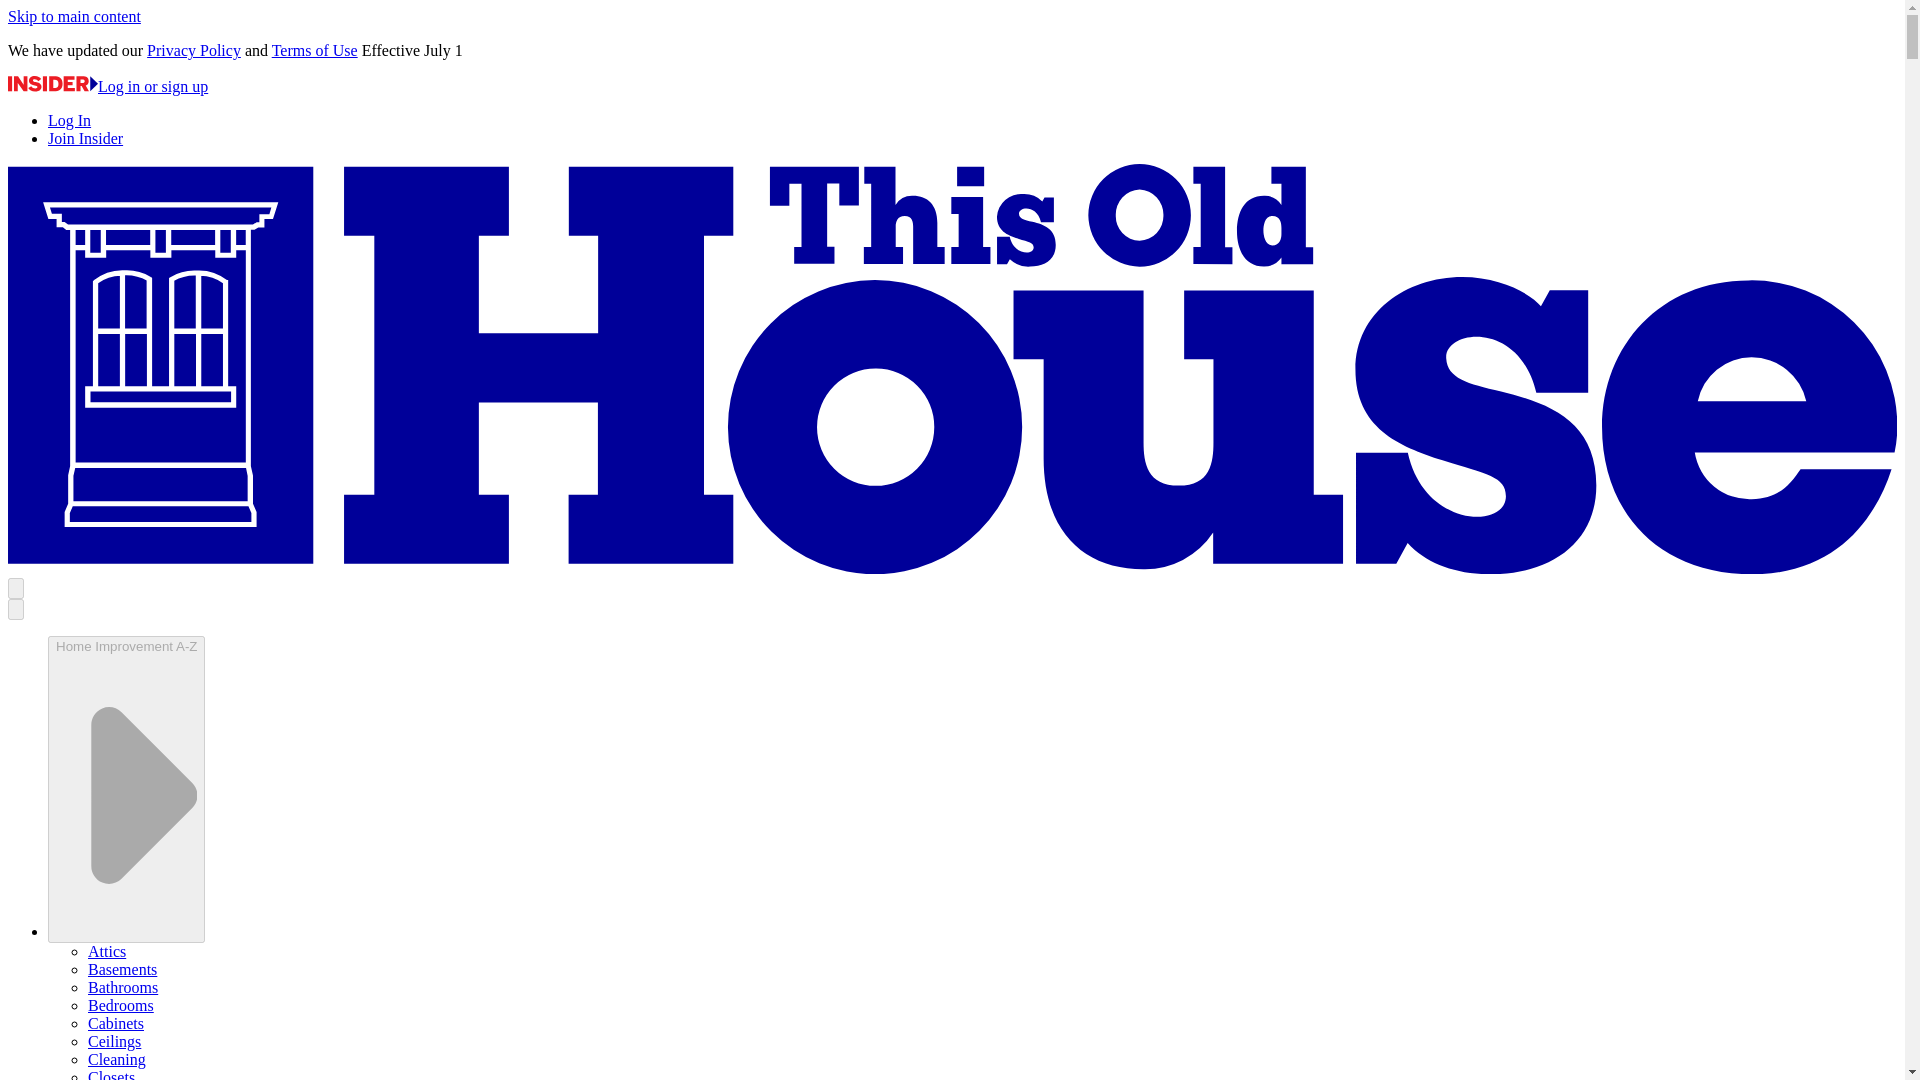  Describe the element at coordinates (116, 1059) in the screenshot. I see `Cleaning` at that location.